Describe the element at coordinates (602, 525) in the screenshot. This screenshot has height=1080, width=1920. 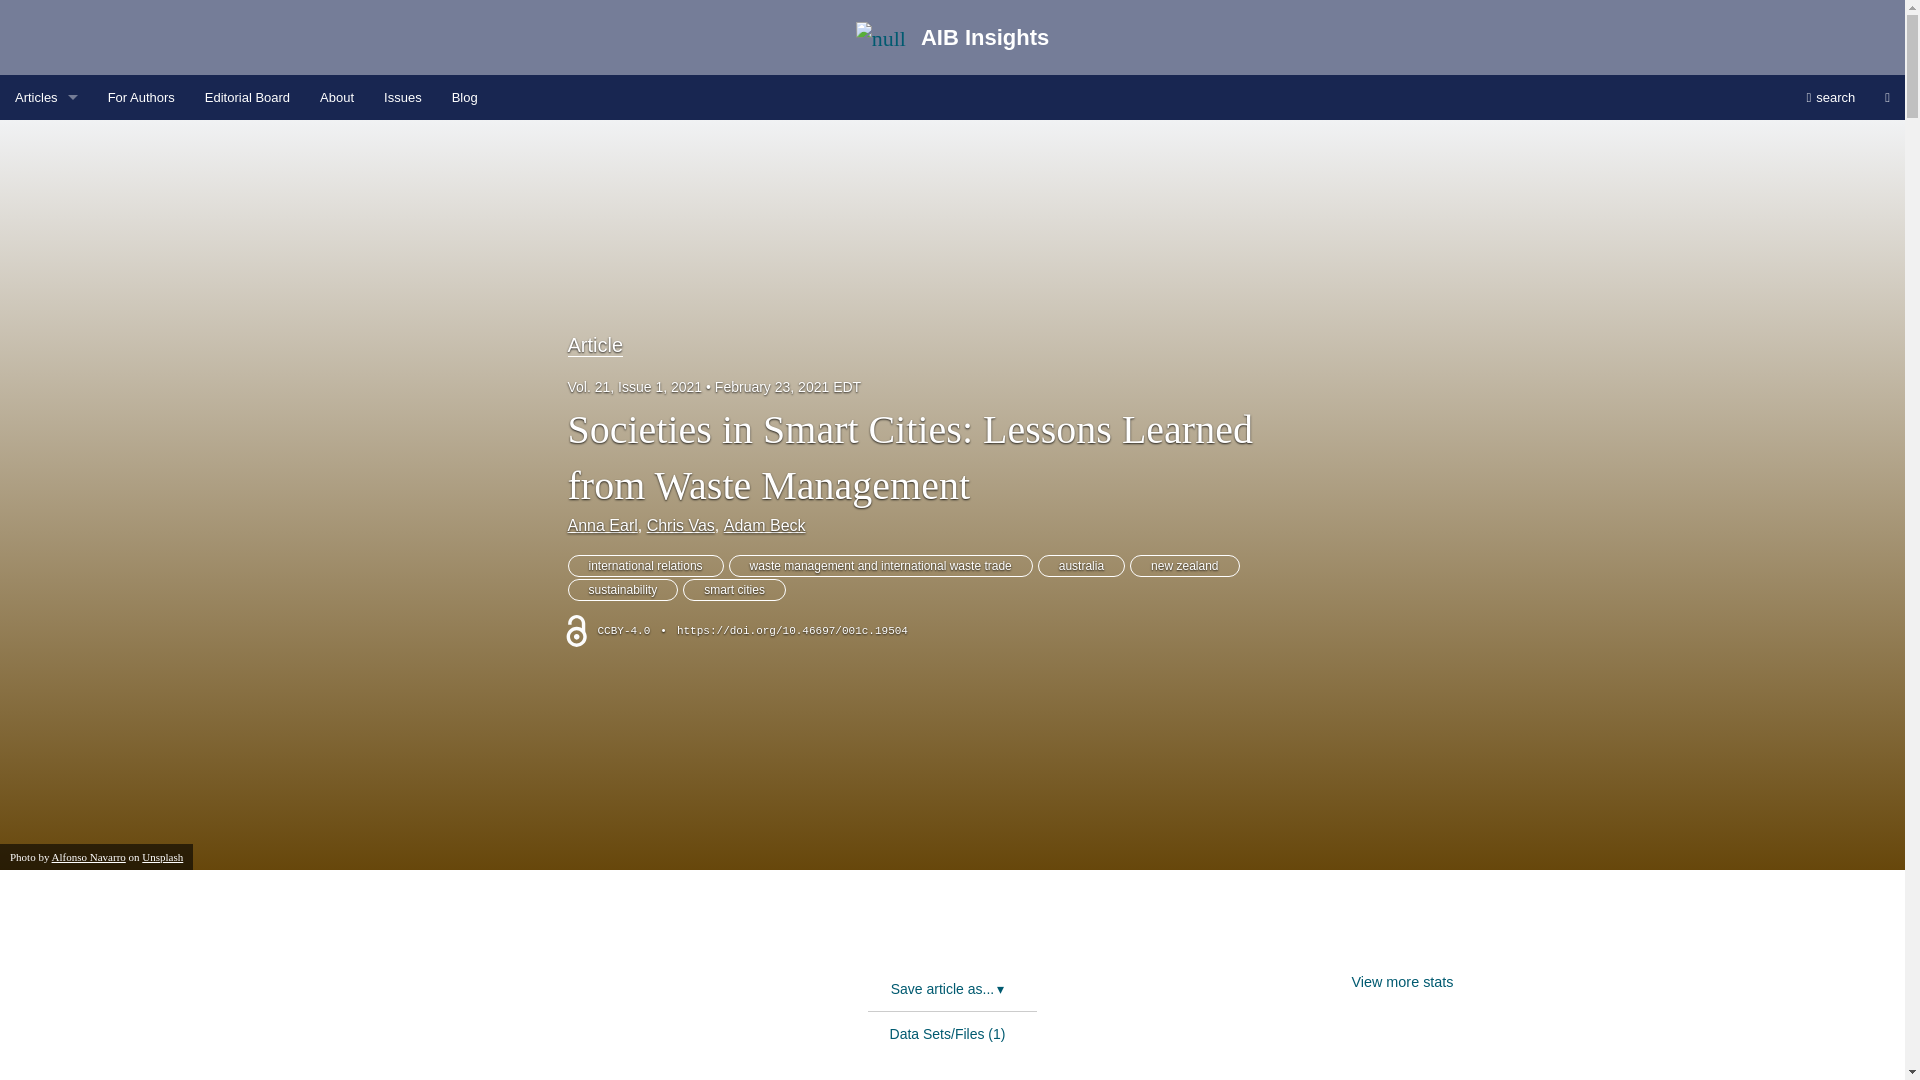
I see `Anna Earl` at that location.